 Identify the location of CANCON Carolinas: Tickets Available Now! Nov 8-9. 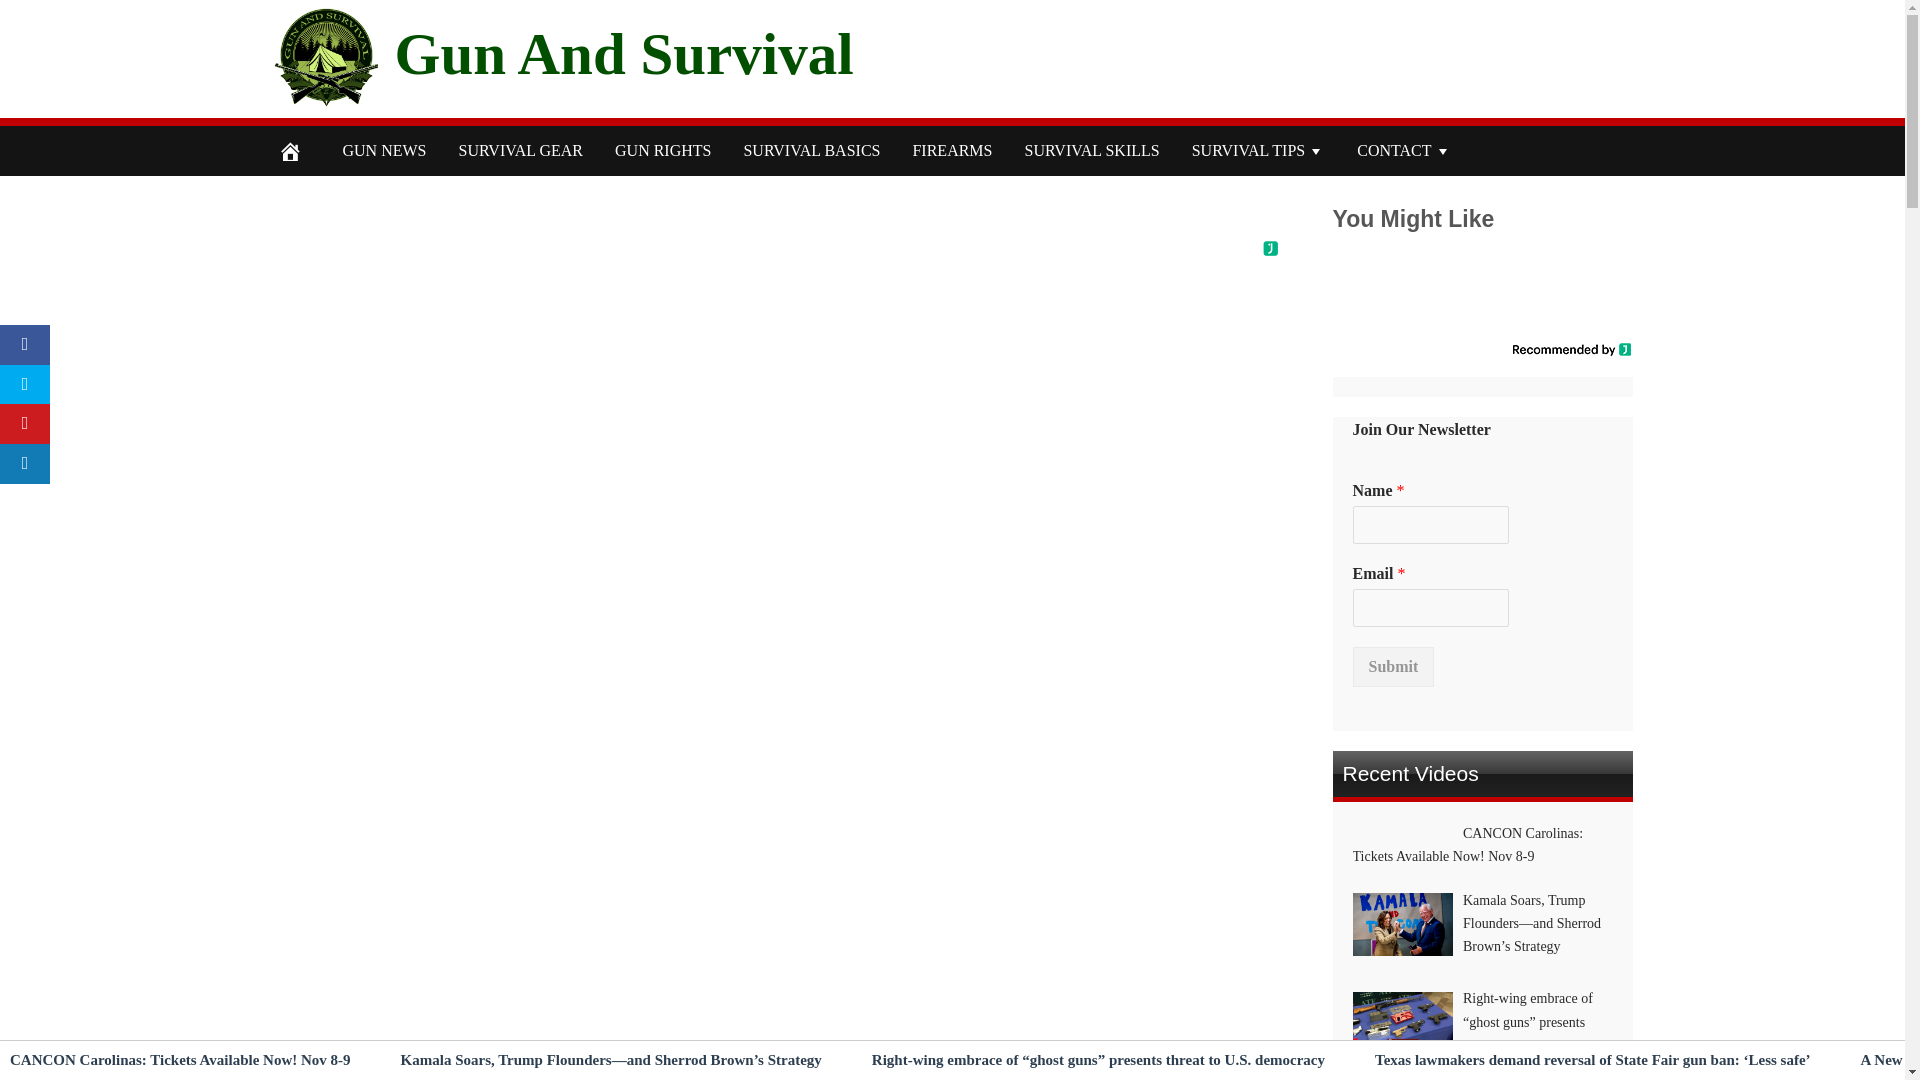
(180, 1060).